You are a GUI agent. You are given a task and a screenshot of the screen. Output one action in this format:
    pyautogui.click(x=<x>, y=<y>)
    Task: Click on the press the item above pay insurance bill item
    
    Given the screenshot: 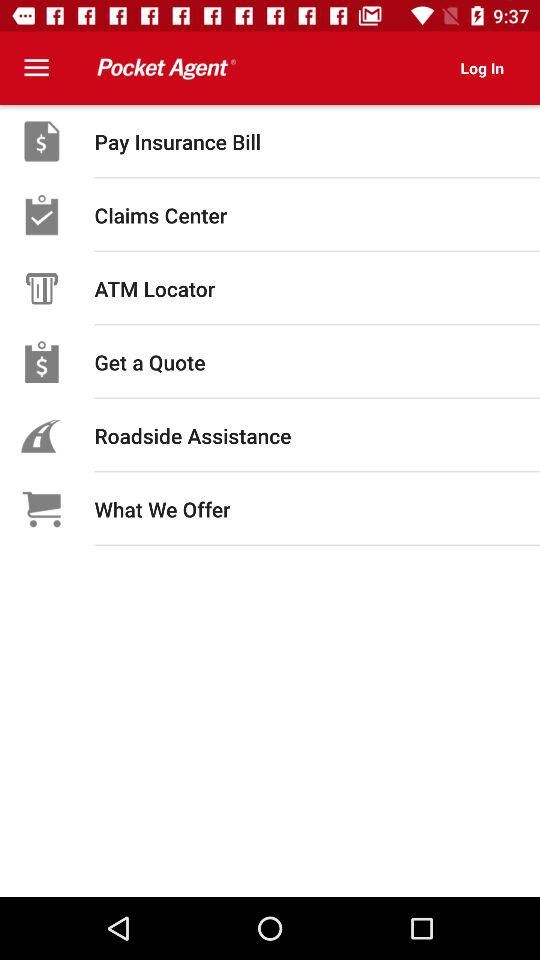 What is the action you would take?
    pyautogui.click(x=482, y=68)
    